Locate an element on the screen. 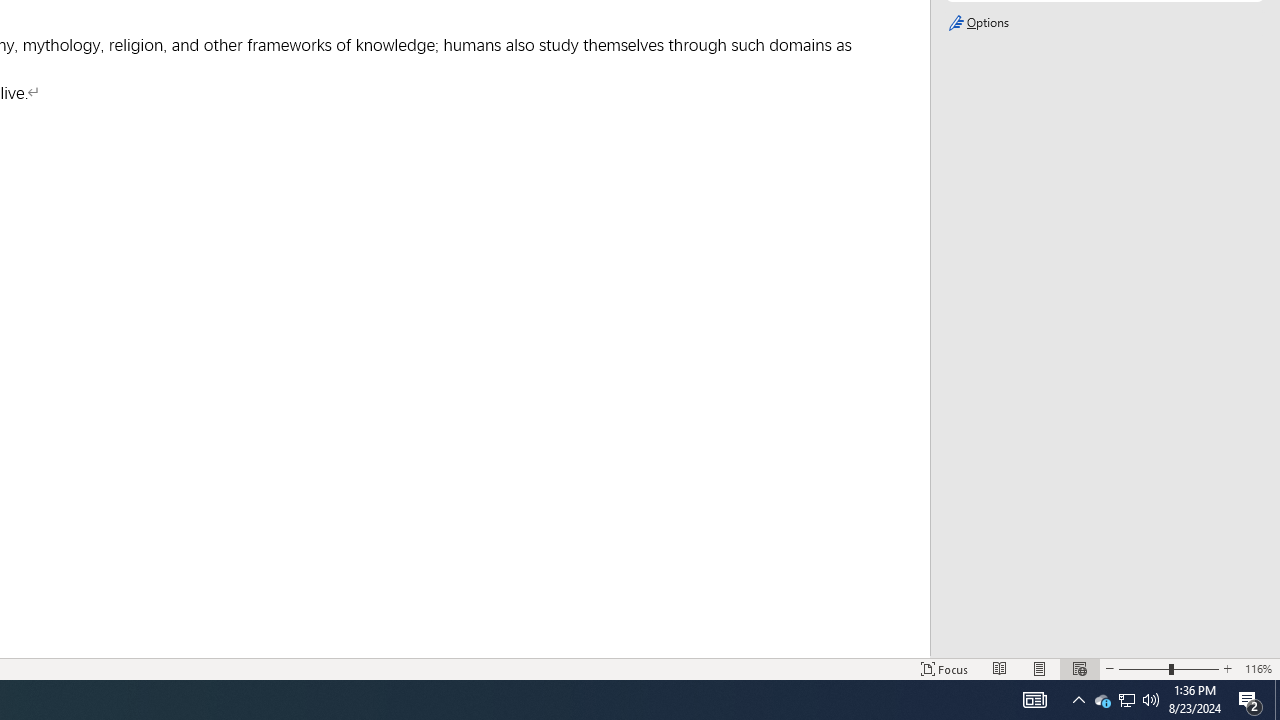 The image size is (1280, 720). Zoom 116% is located at coordinates (1258, 668).